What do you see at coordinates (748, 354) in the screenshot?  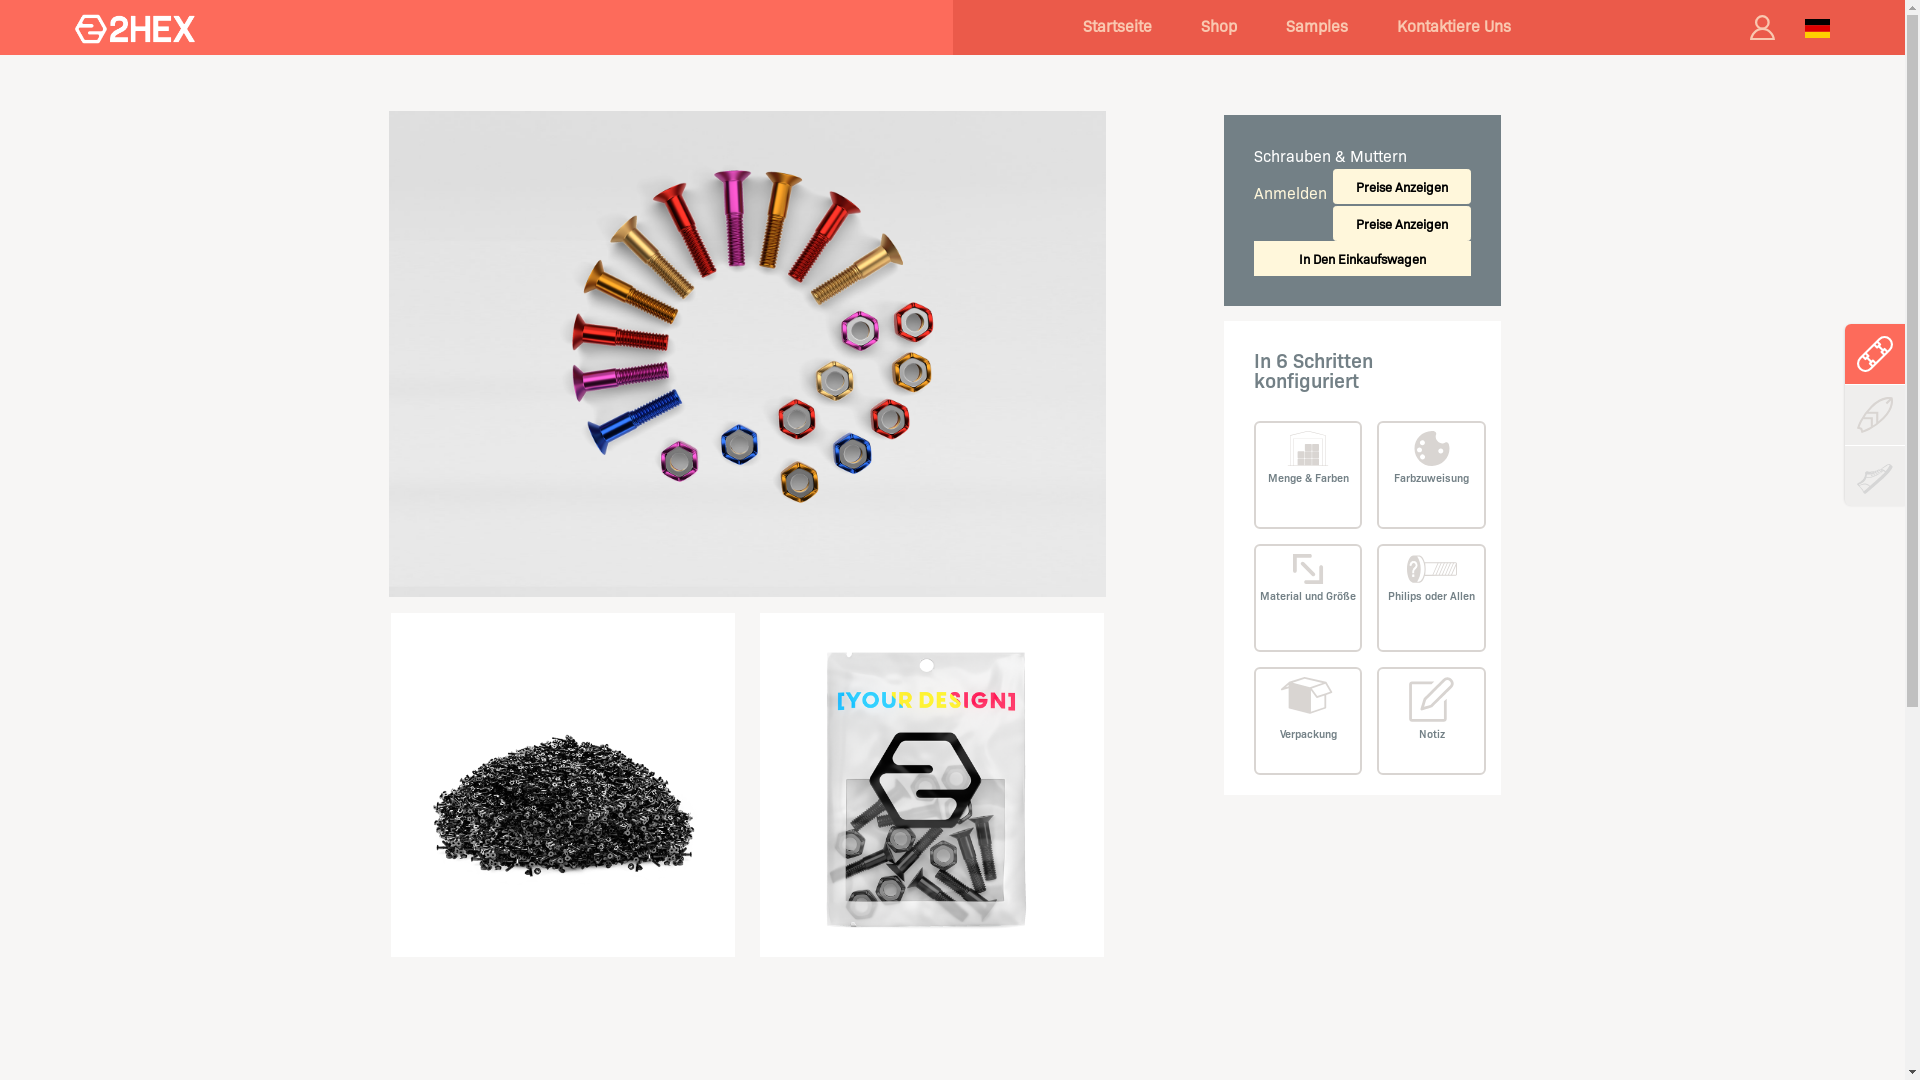 I see `Design Preview` at bounding box center [748, 354].